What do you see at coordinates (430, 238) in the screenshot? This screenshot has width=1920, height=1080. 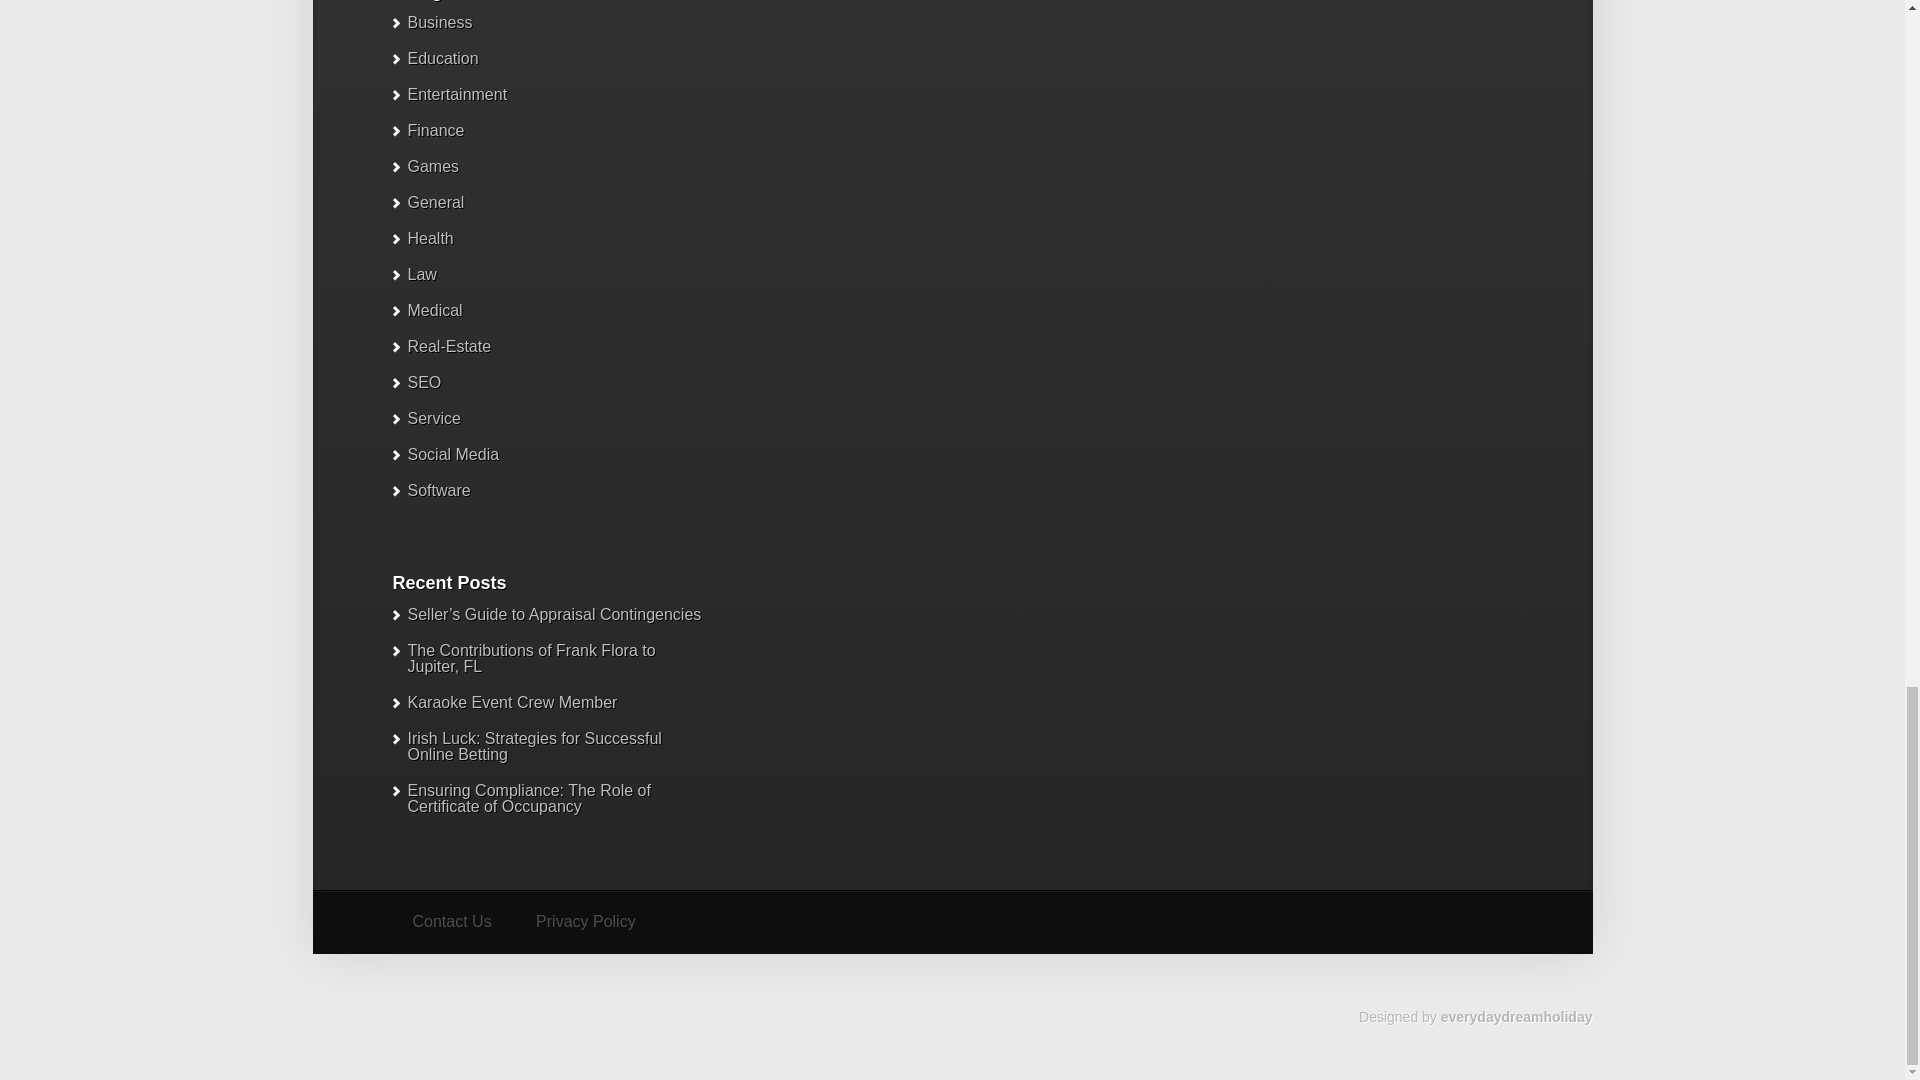 I see `Irish Luck: Strategies for Successful Online Betting` at bounding box center [430, 238].